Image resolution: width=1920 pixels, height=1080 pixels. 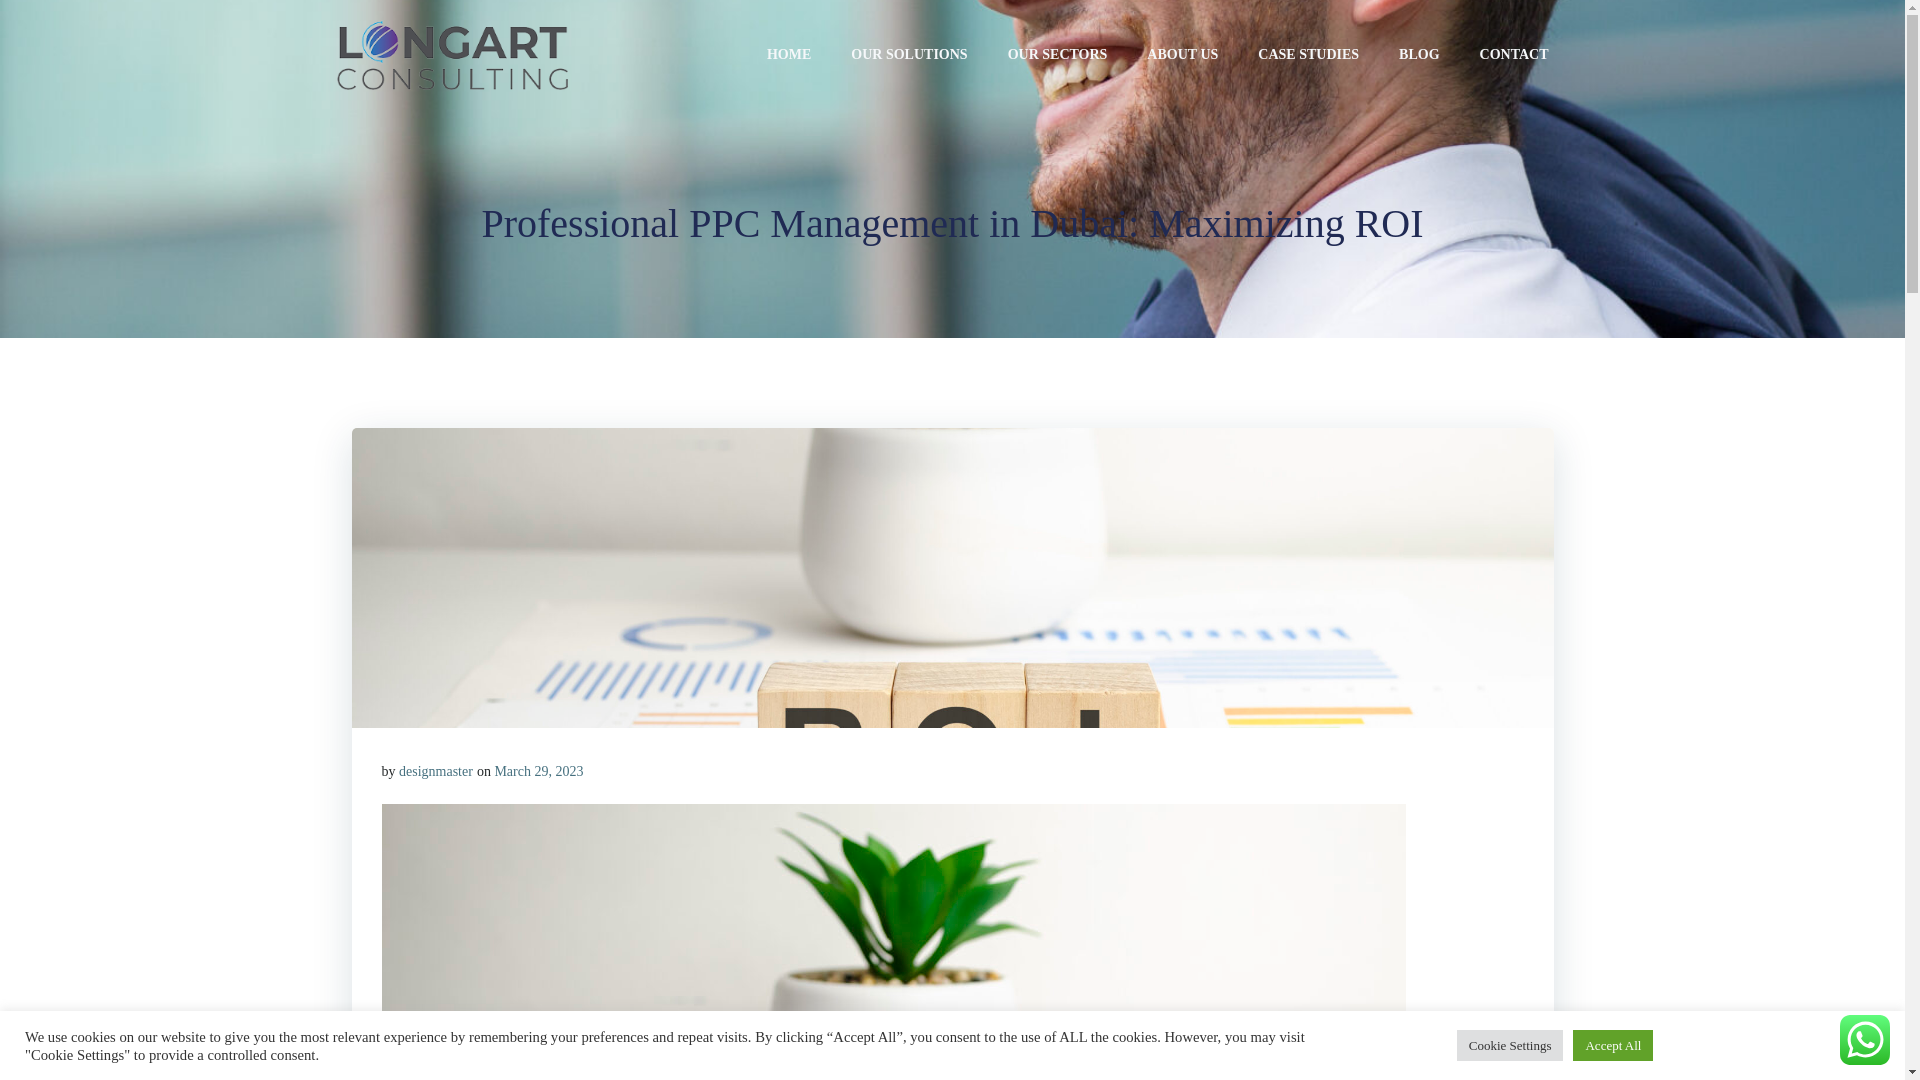 I want to click on March 29, 2023, so click(x=538, y=770).